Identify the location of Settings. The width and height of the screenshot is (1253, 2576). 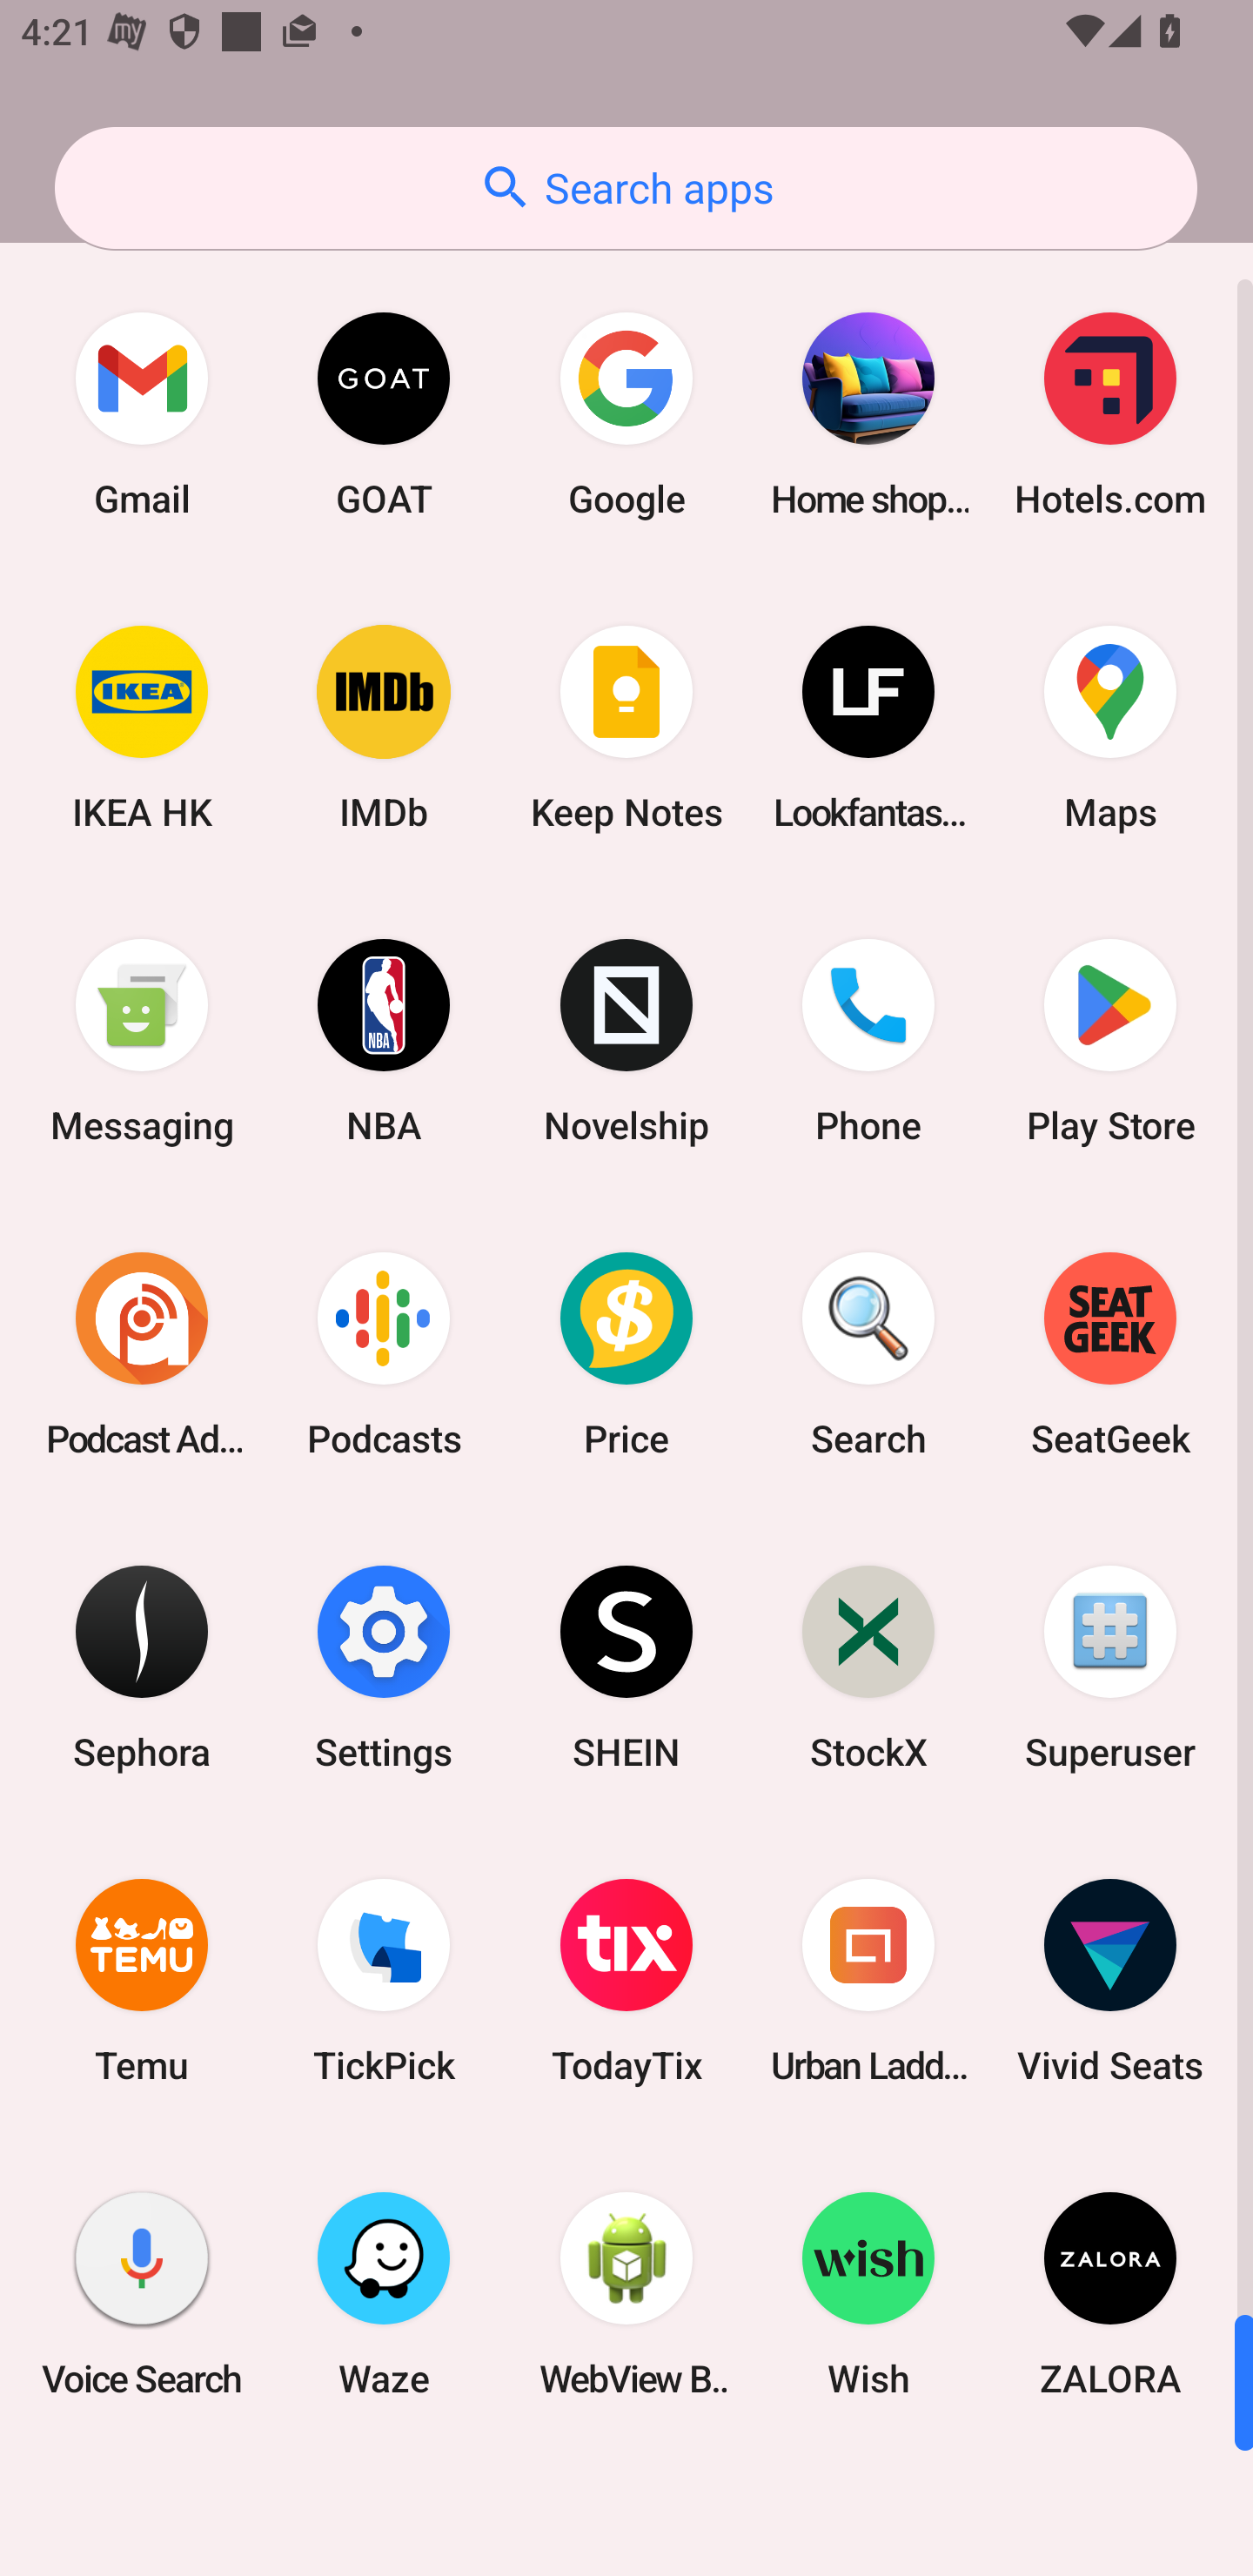
(384, 1666).